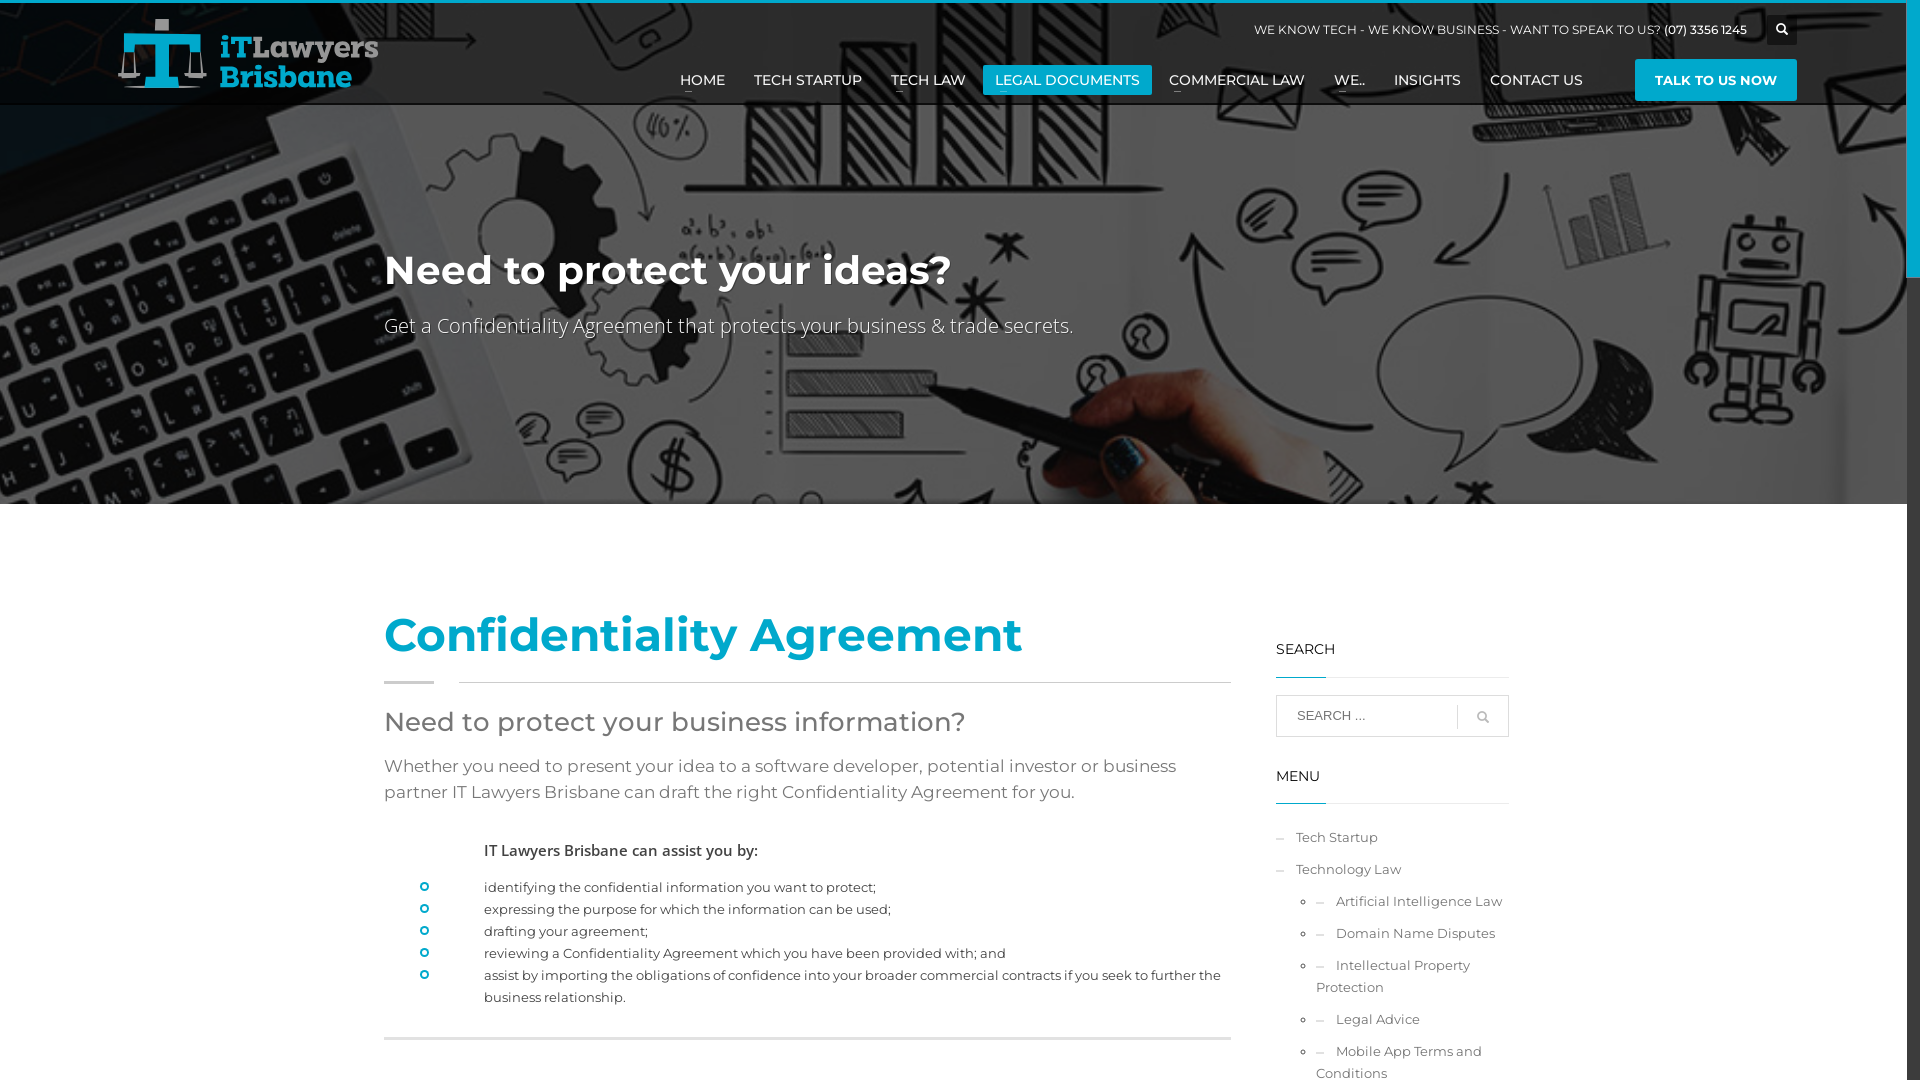  Describe the element at coordinates (1412, 1019) in the screenshot. I see `Legal Advice` at that location.